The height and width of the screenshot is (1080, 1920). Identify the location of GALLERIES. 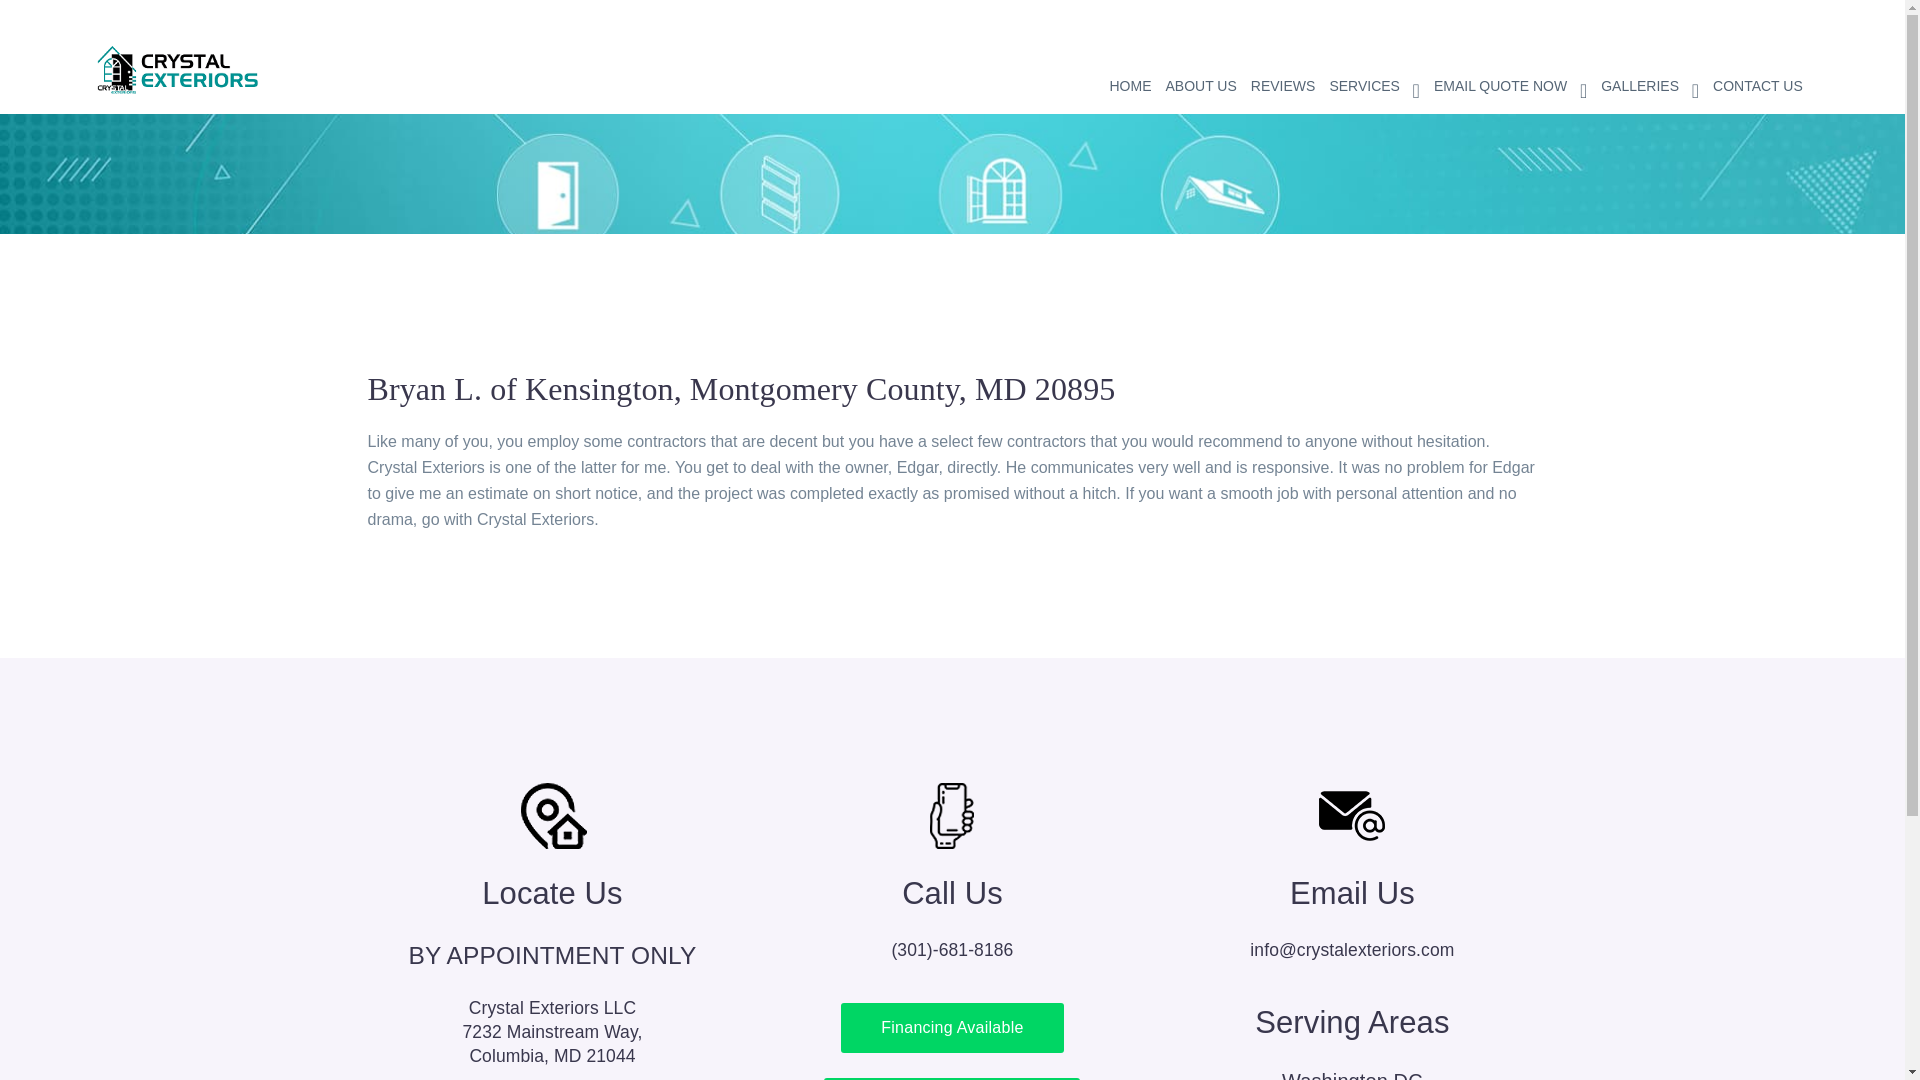
(1650, 60).